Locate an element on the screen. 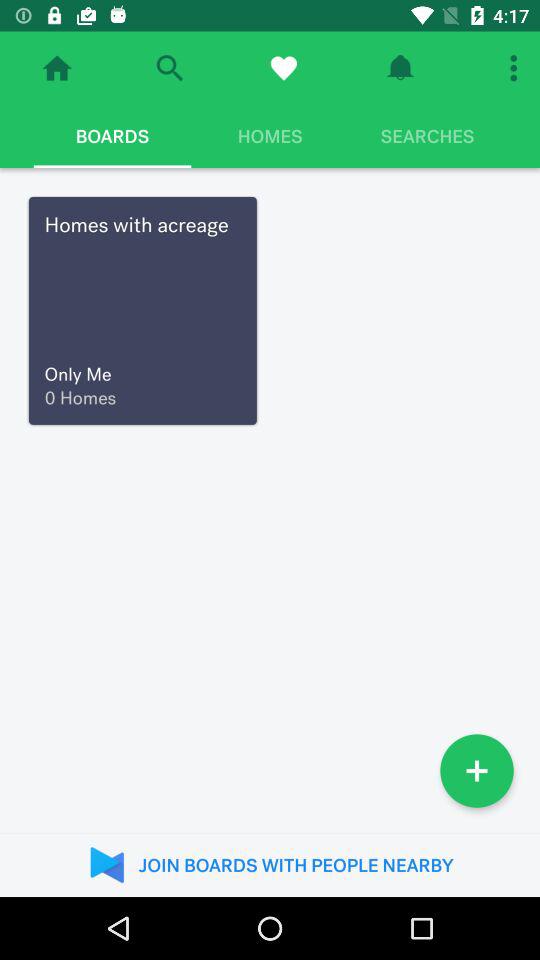 The height and width of the screenshot is (960, 540). open home screen is located at coordinates (57, 68).